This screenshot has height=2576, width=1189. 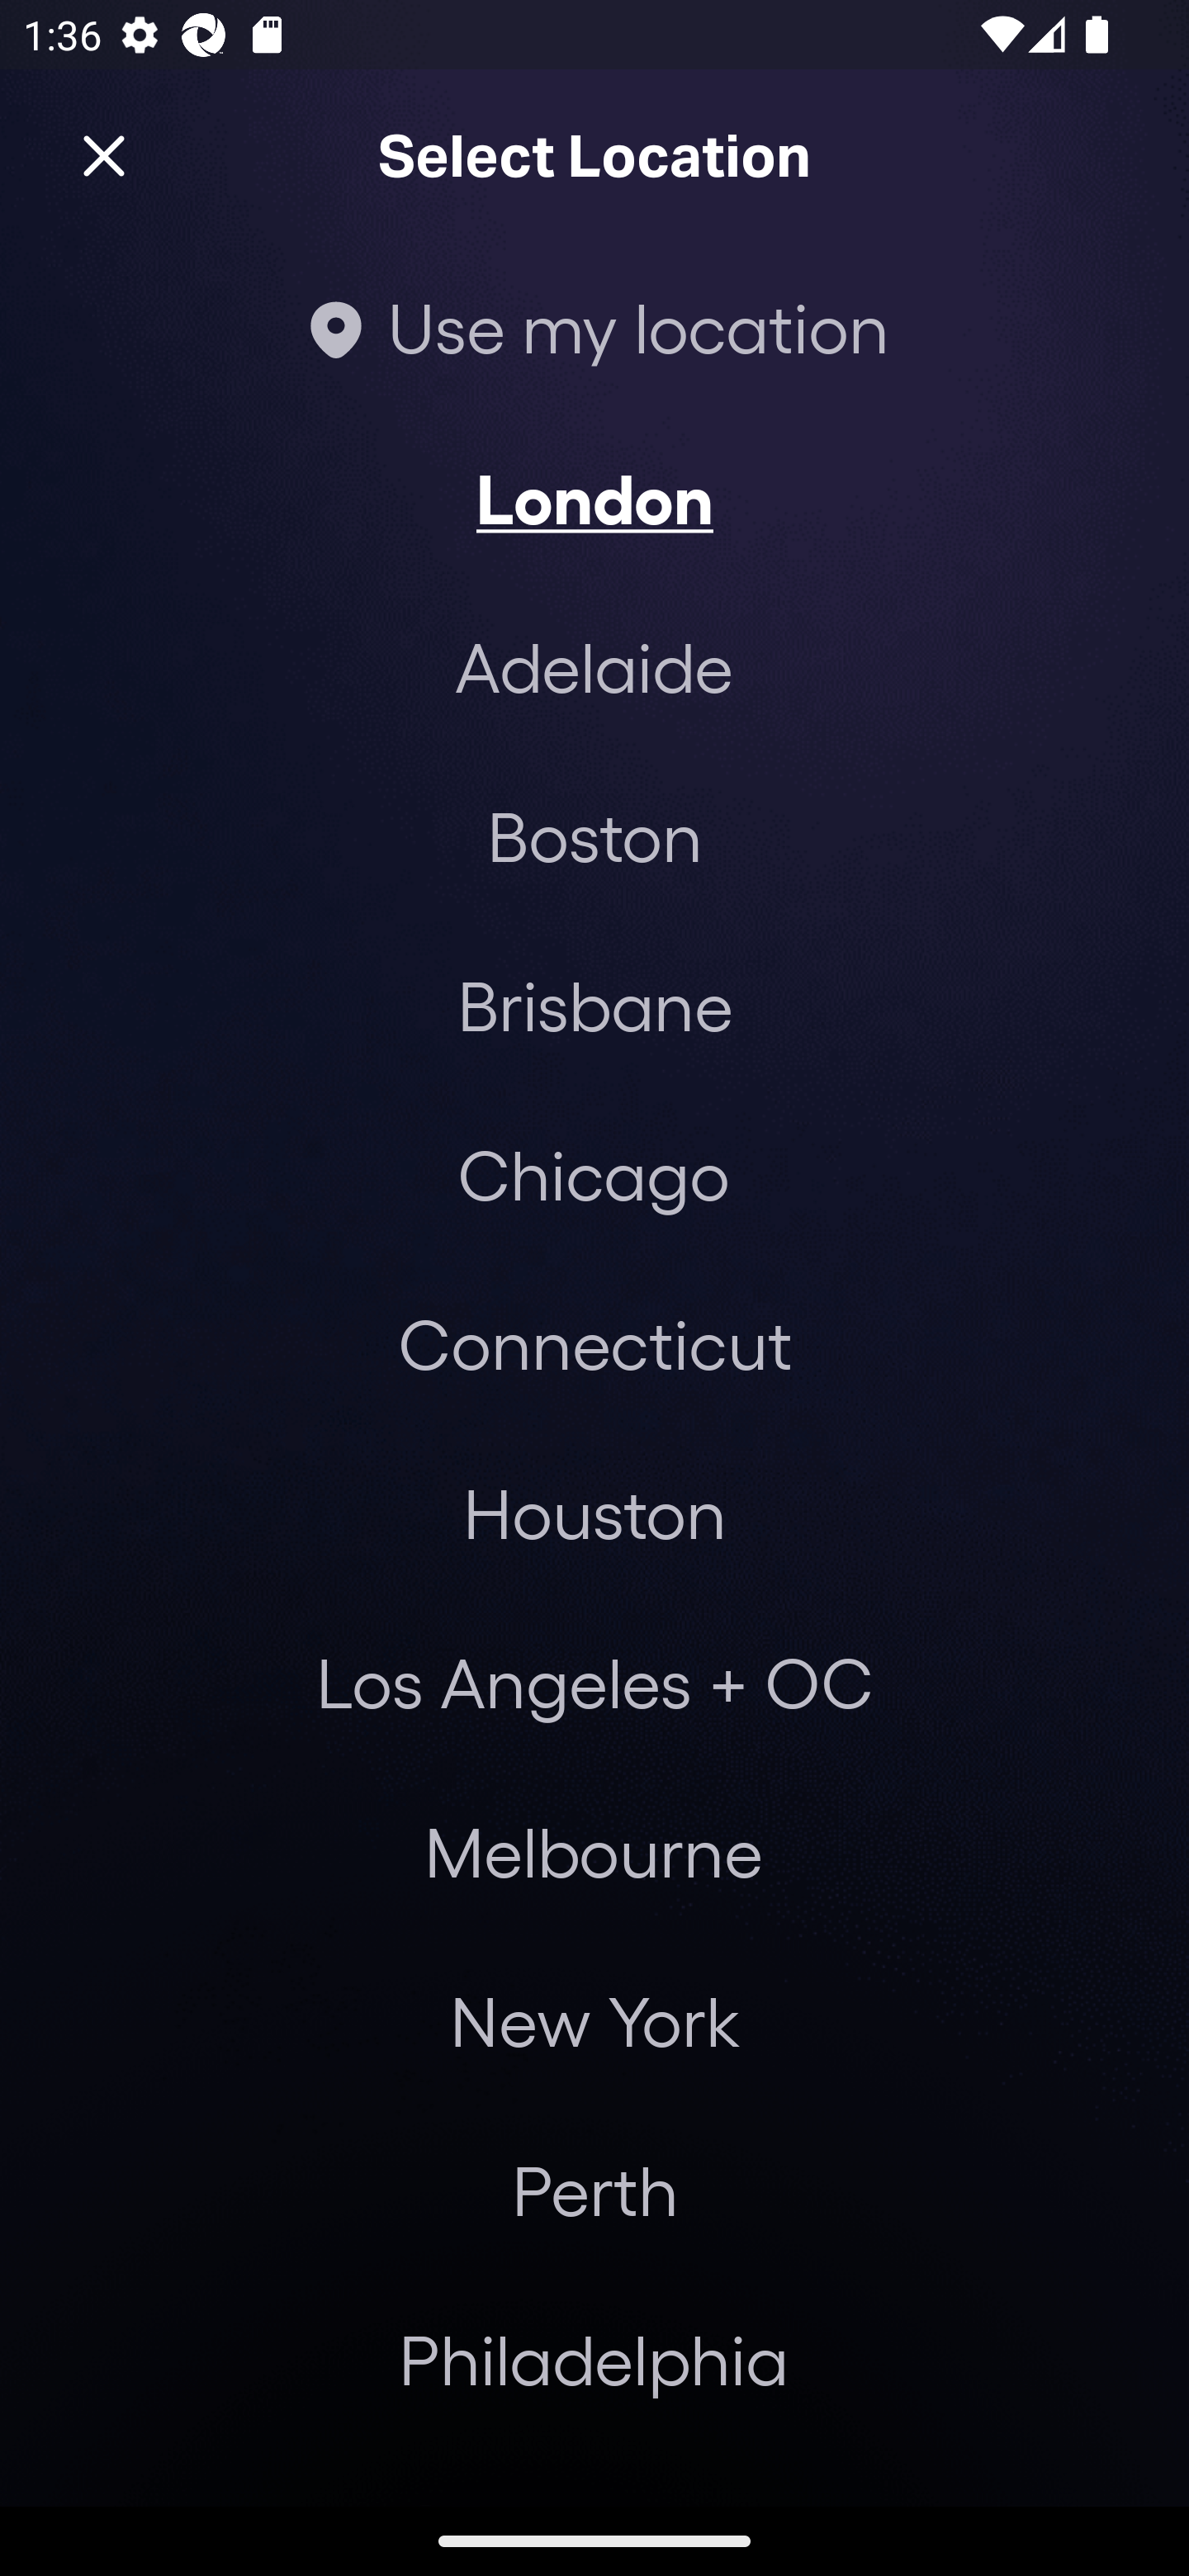 I want to click on Melbourne, so click(x=593, y=1852).